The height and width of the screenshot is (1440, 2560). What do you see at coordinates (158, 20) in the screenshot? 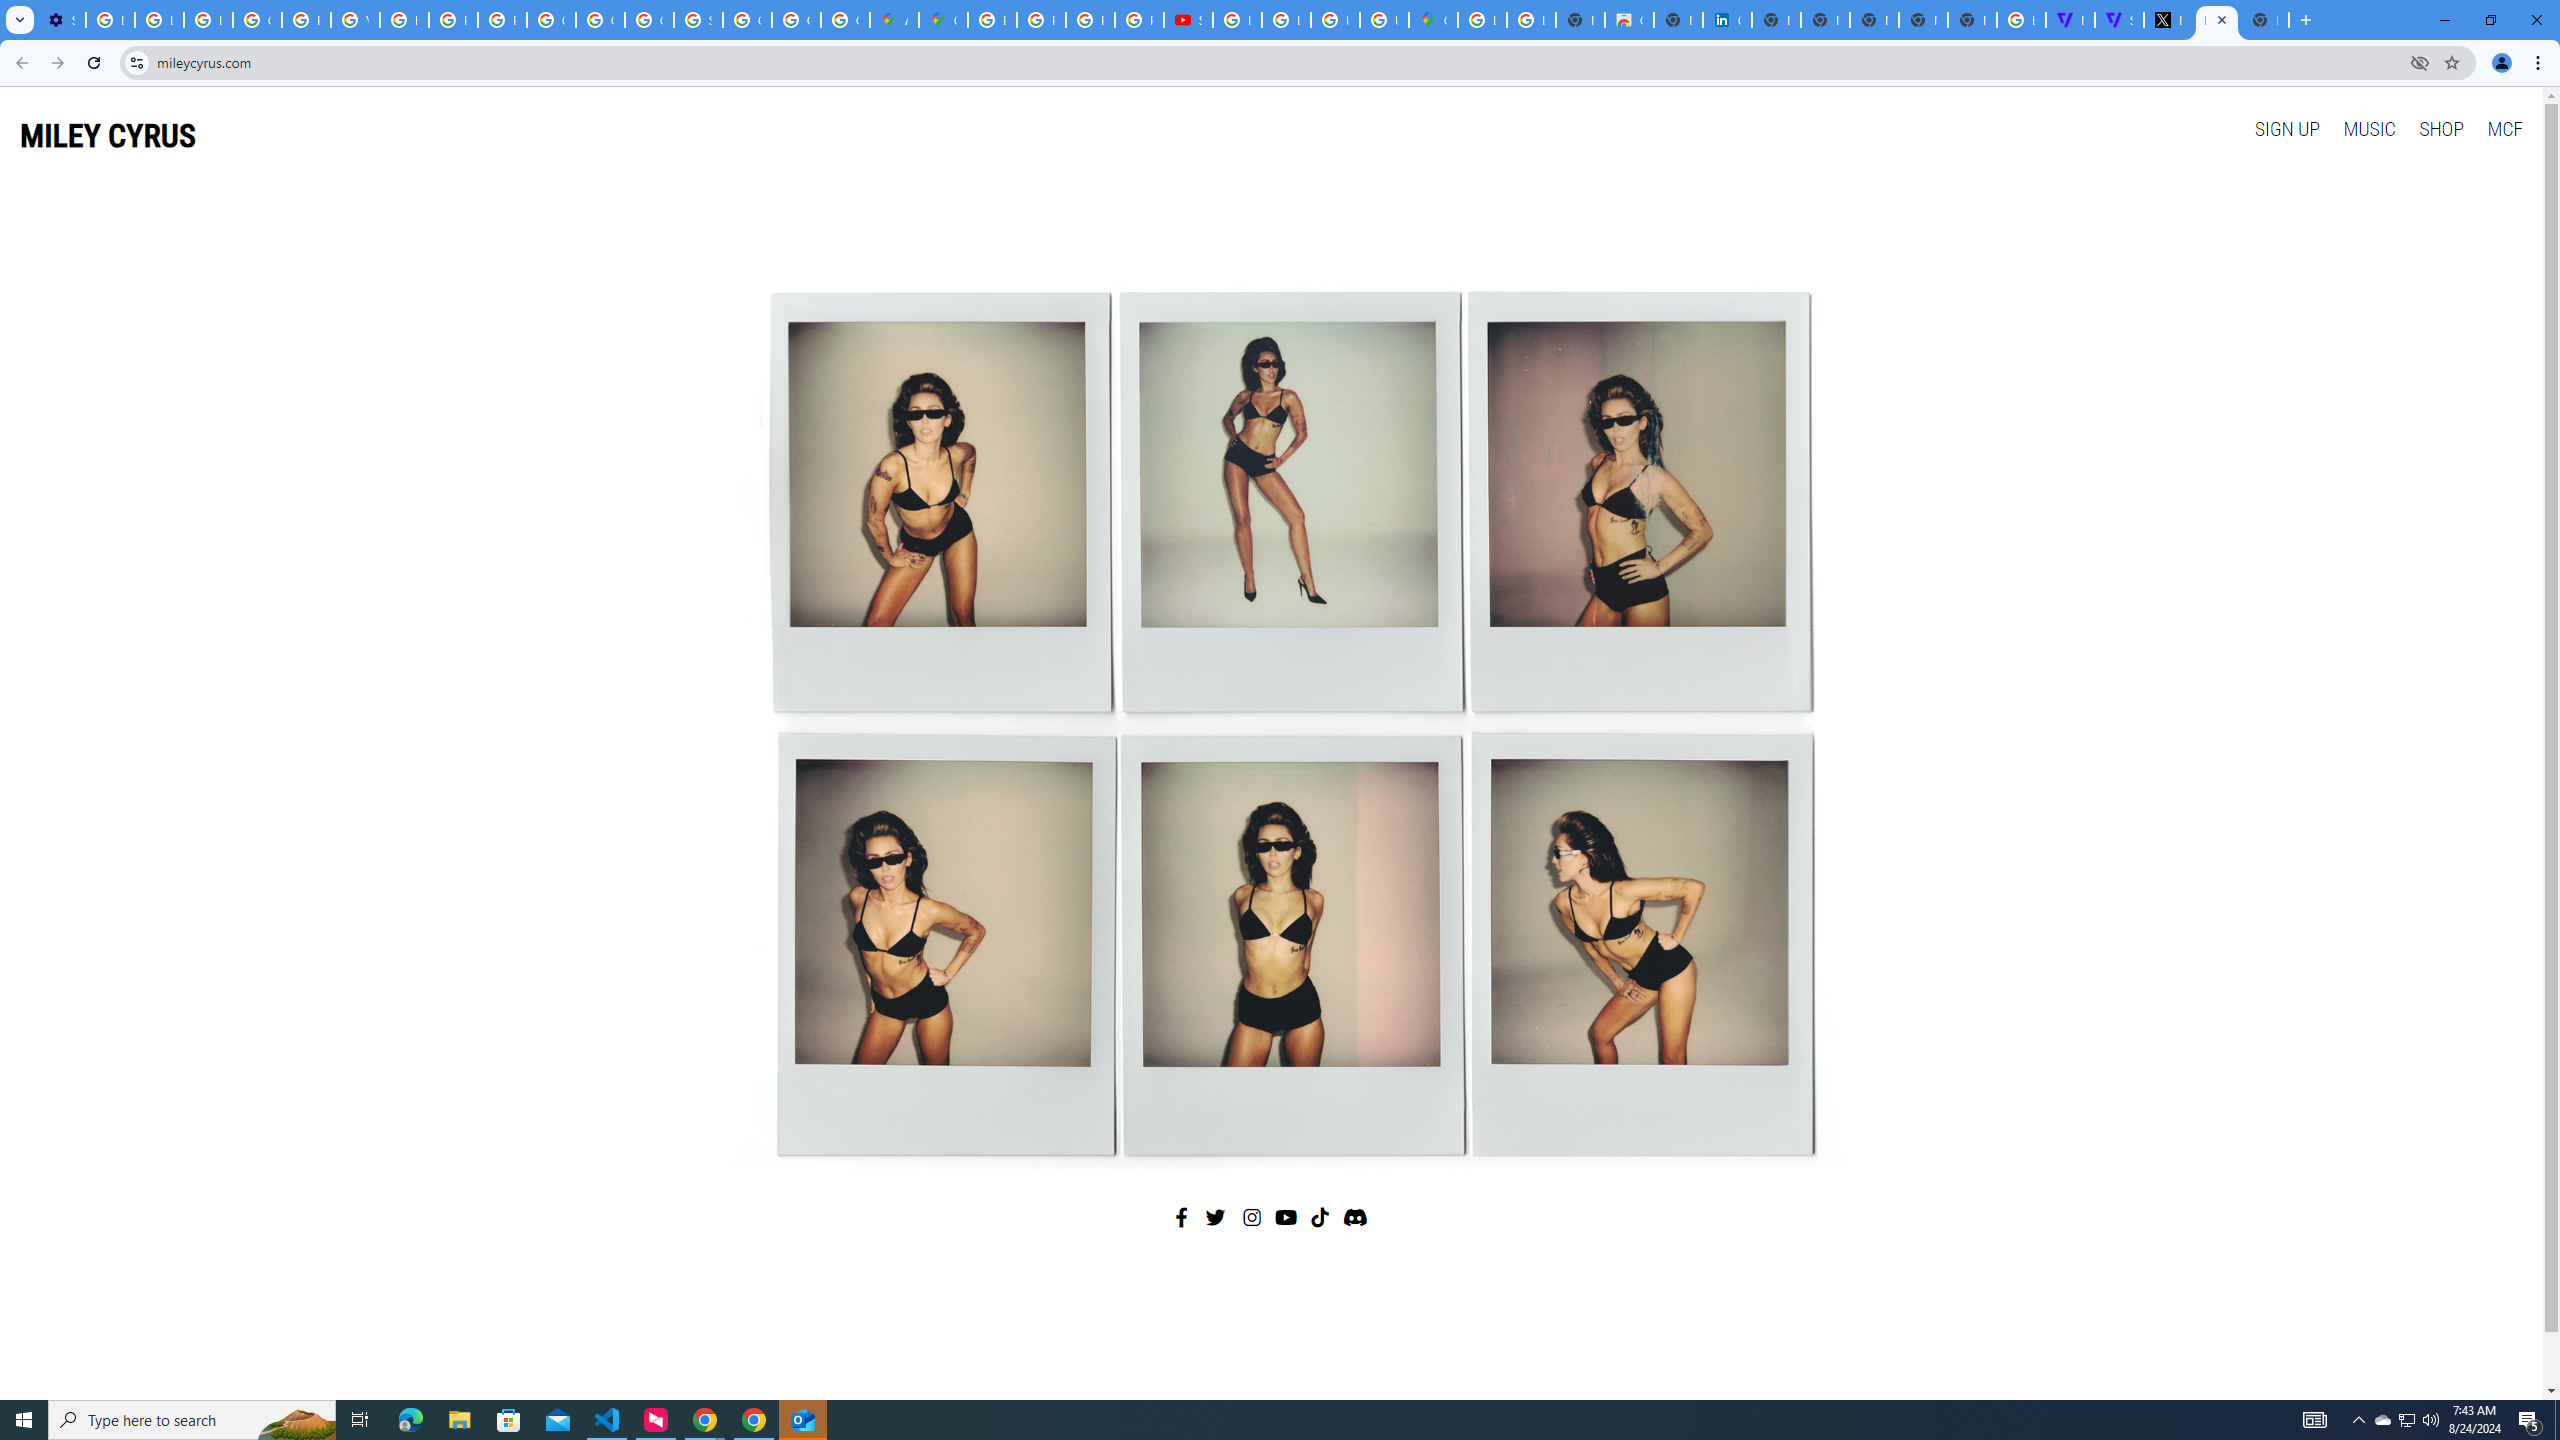
I see `Learn how to find your photos - Google Photos Help` at bounding box center [158, 20].